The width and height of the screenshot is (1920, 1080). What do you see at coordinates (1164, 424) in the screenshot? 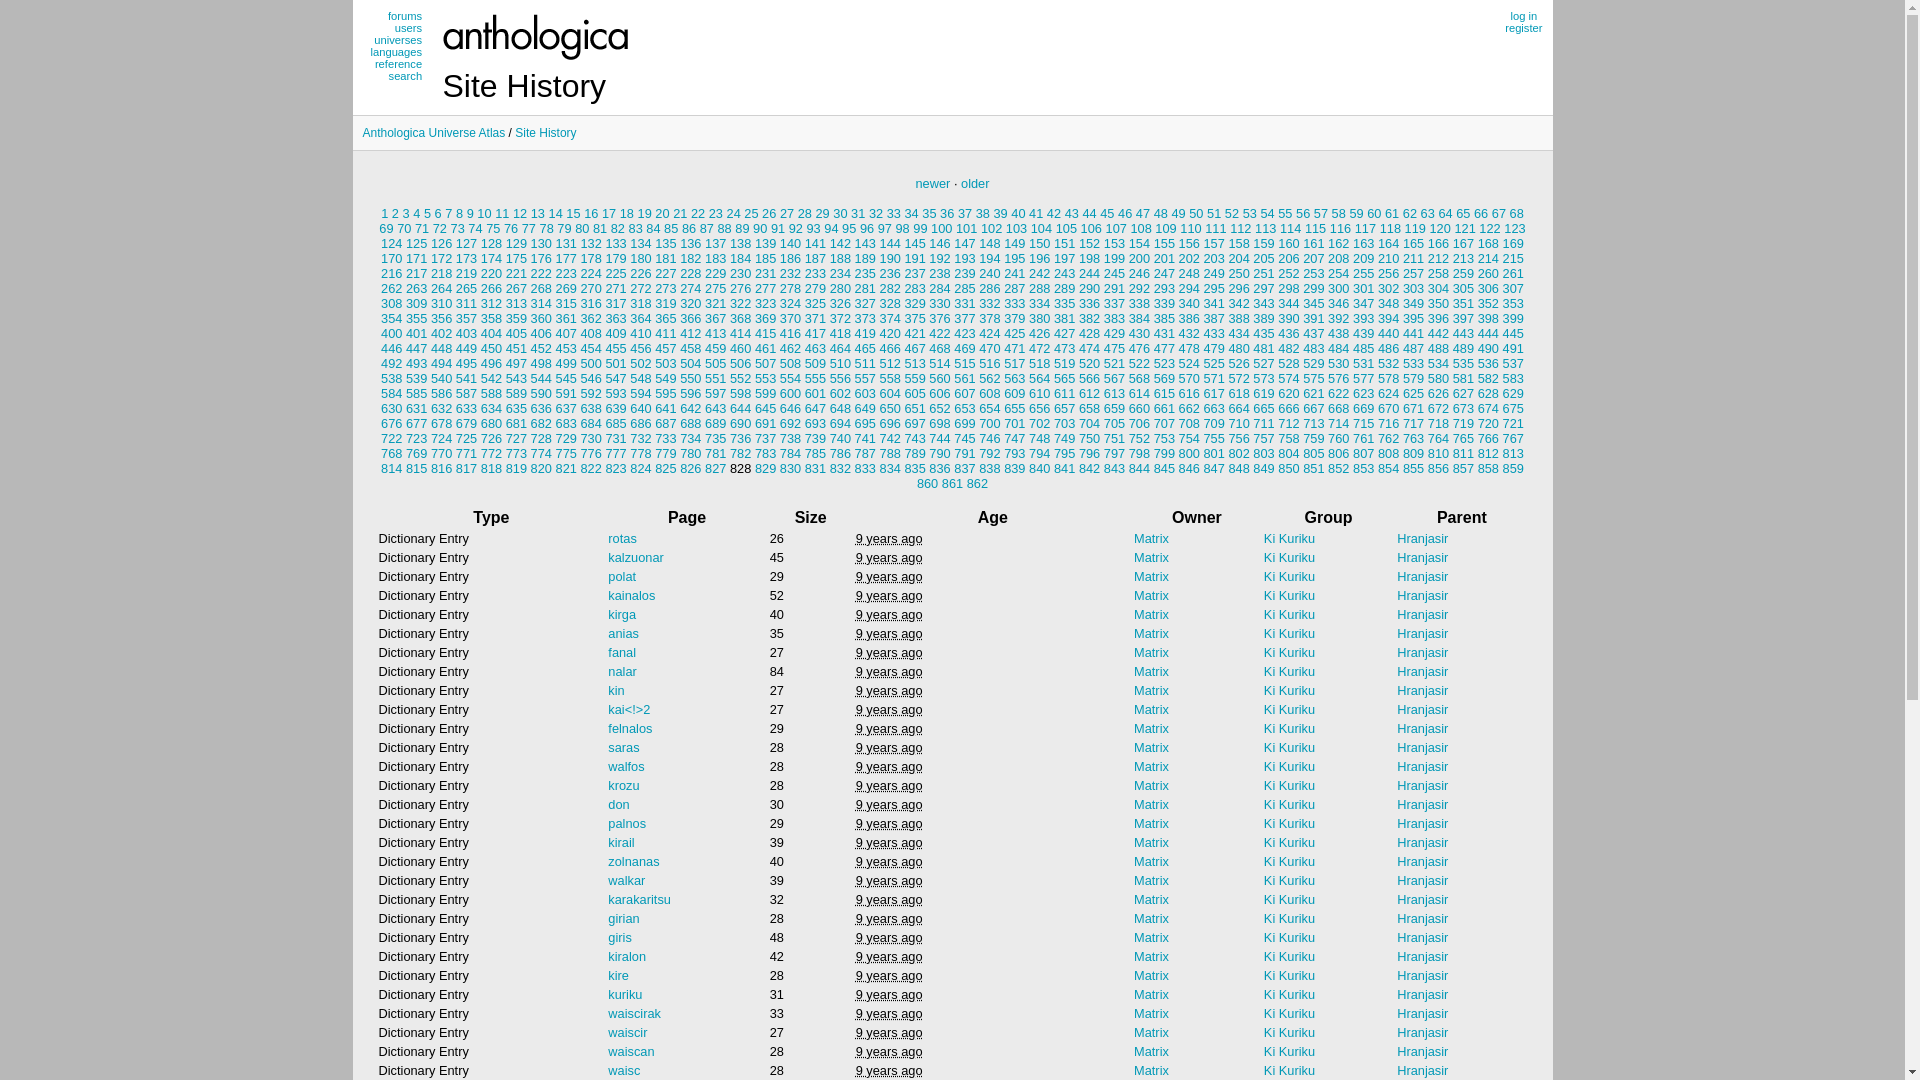
I see `707` at bounding box center [1164, 424].